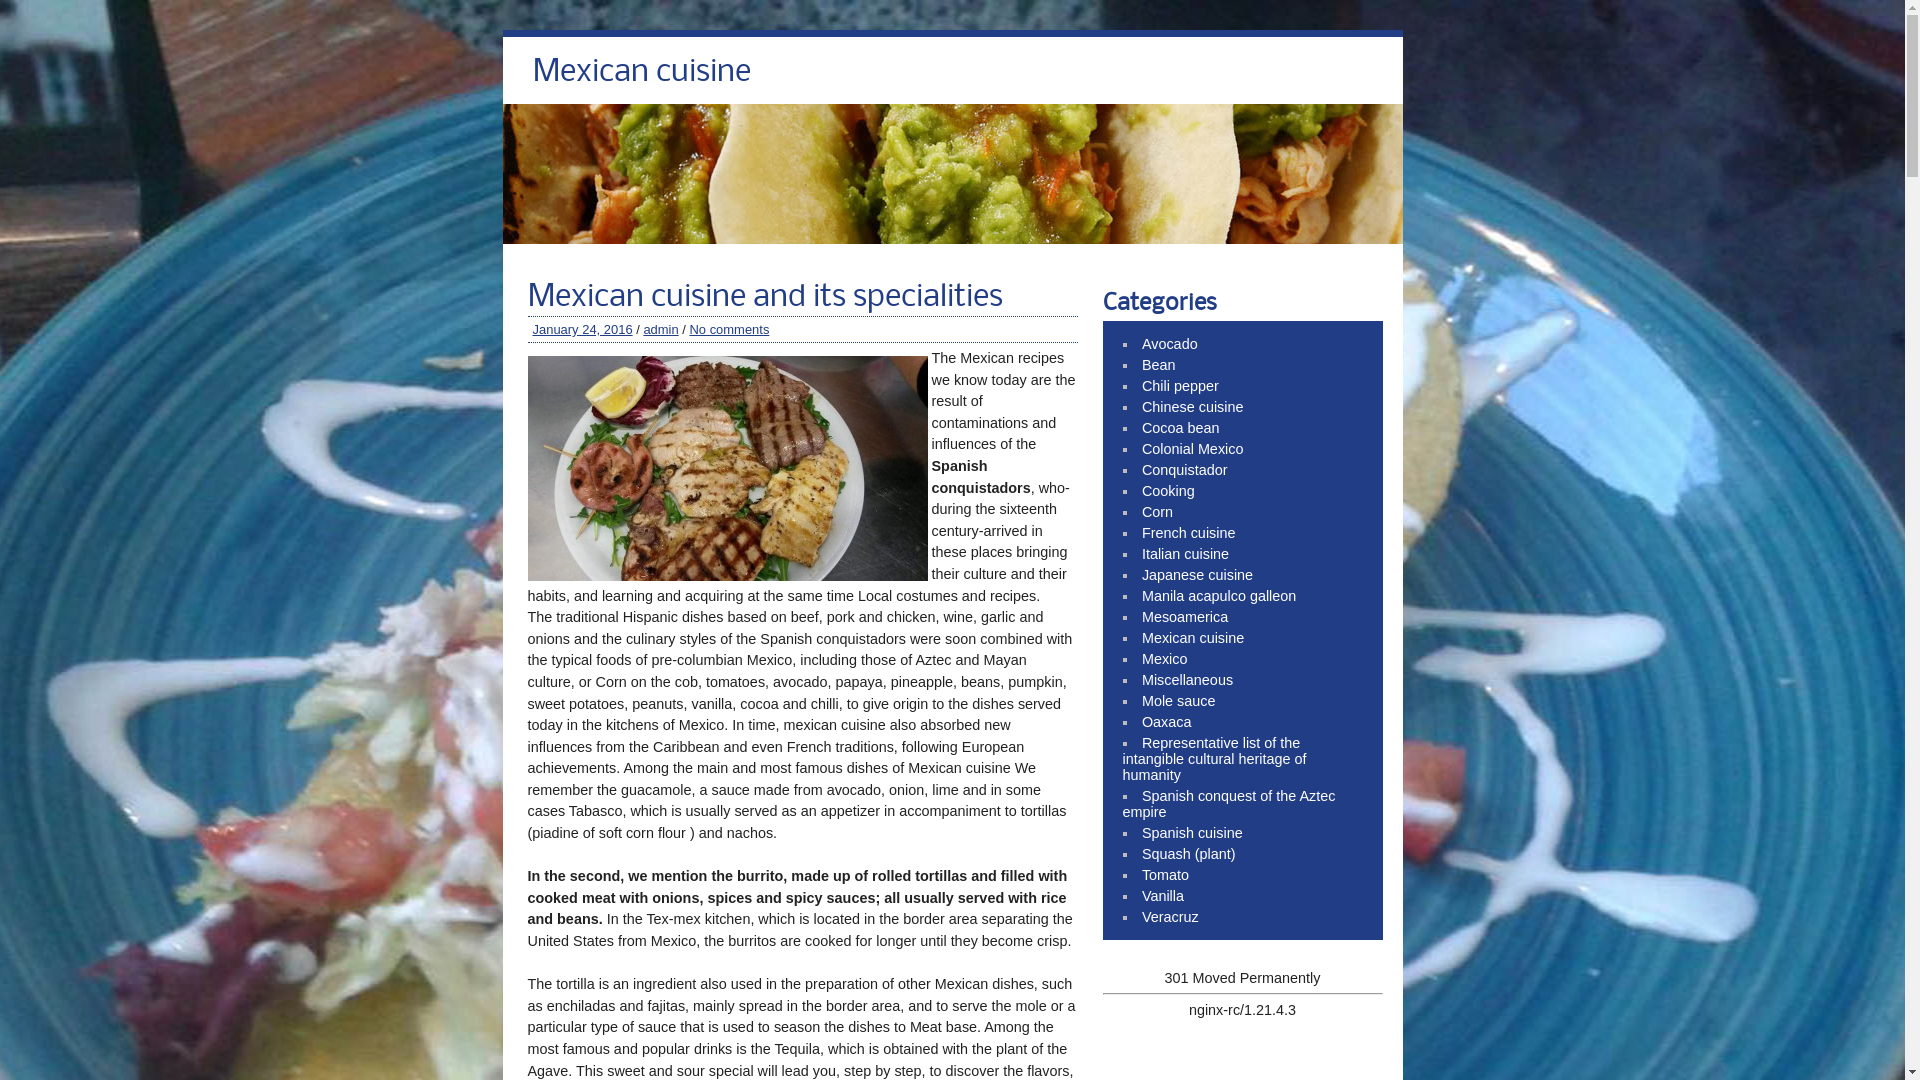 Image resolution: width=1920 pixels, height=1080 pixels. What do you see at coordinates (729, 330) in the screenshot?
I see `No comments` at bounding box center [729, 330].